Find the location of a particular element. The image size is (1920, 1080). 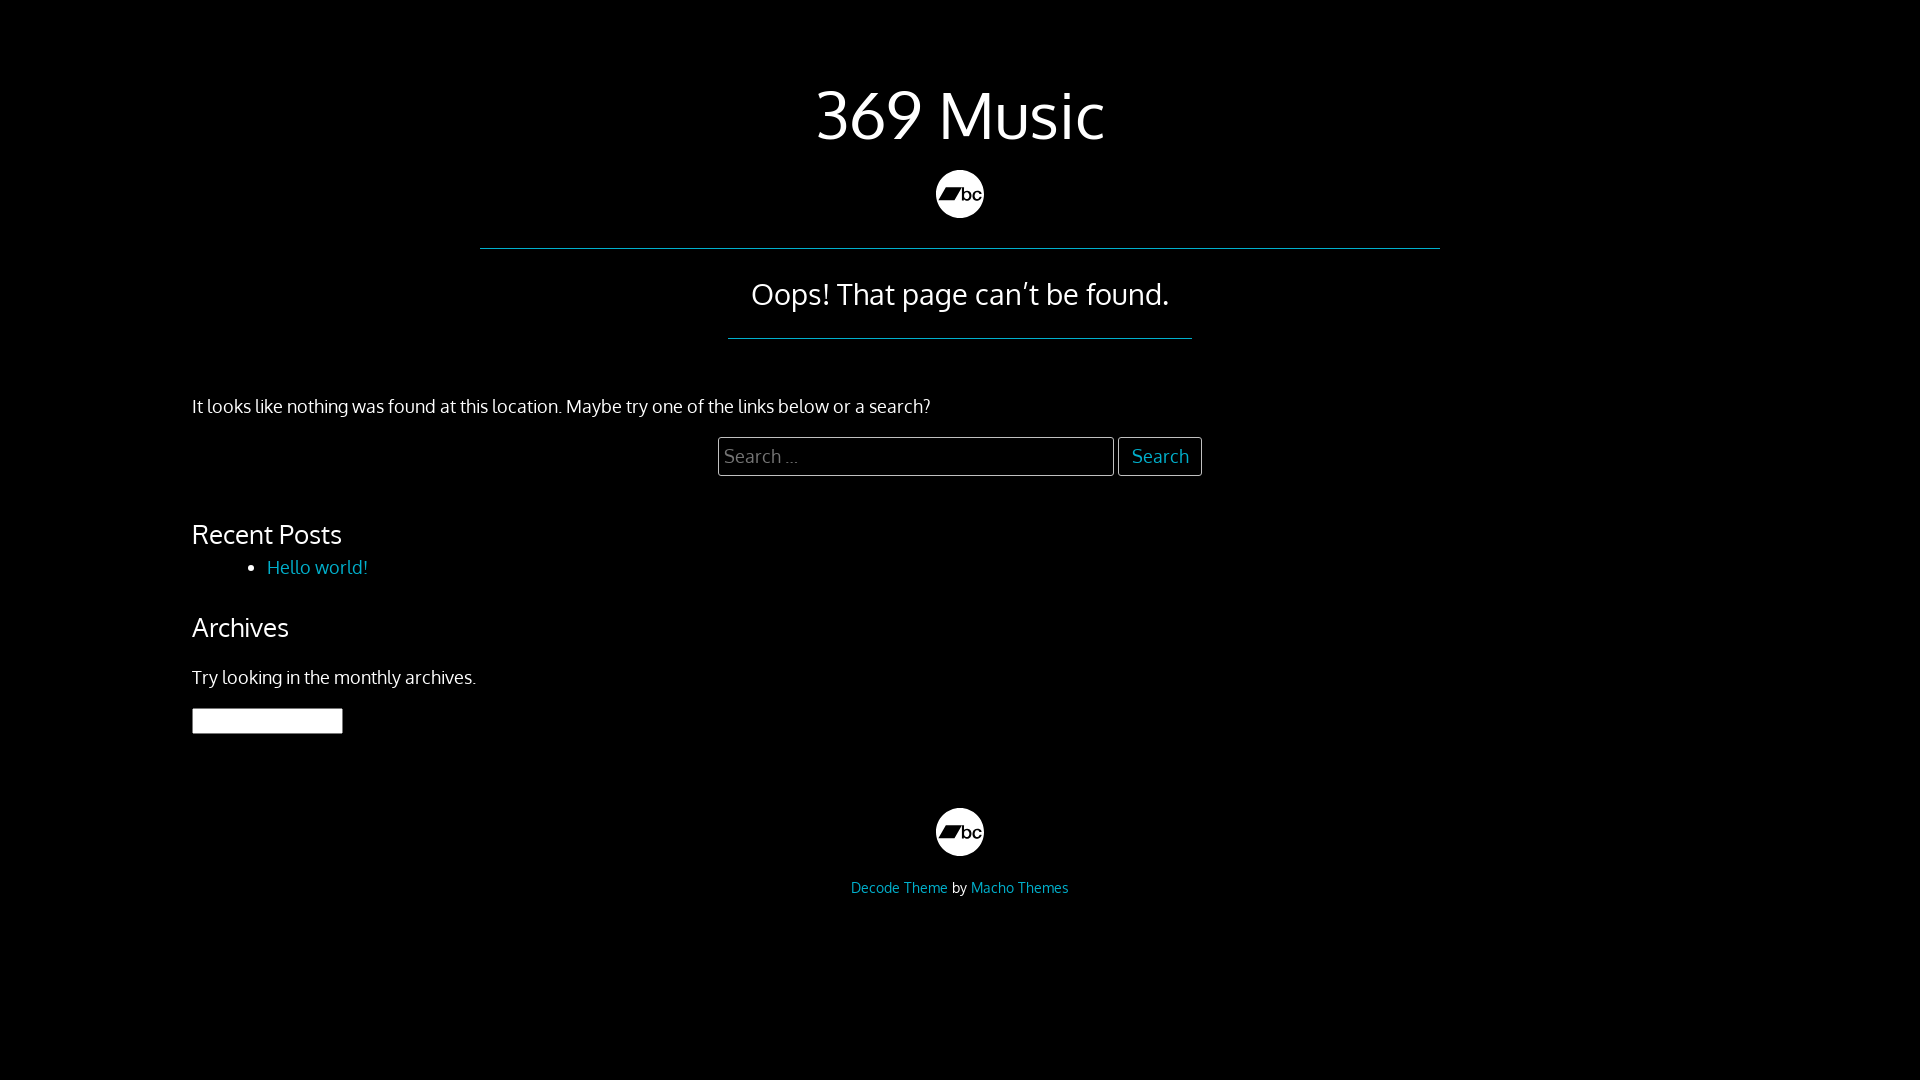

369 Music is located at coordinates (960, 114).